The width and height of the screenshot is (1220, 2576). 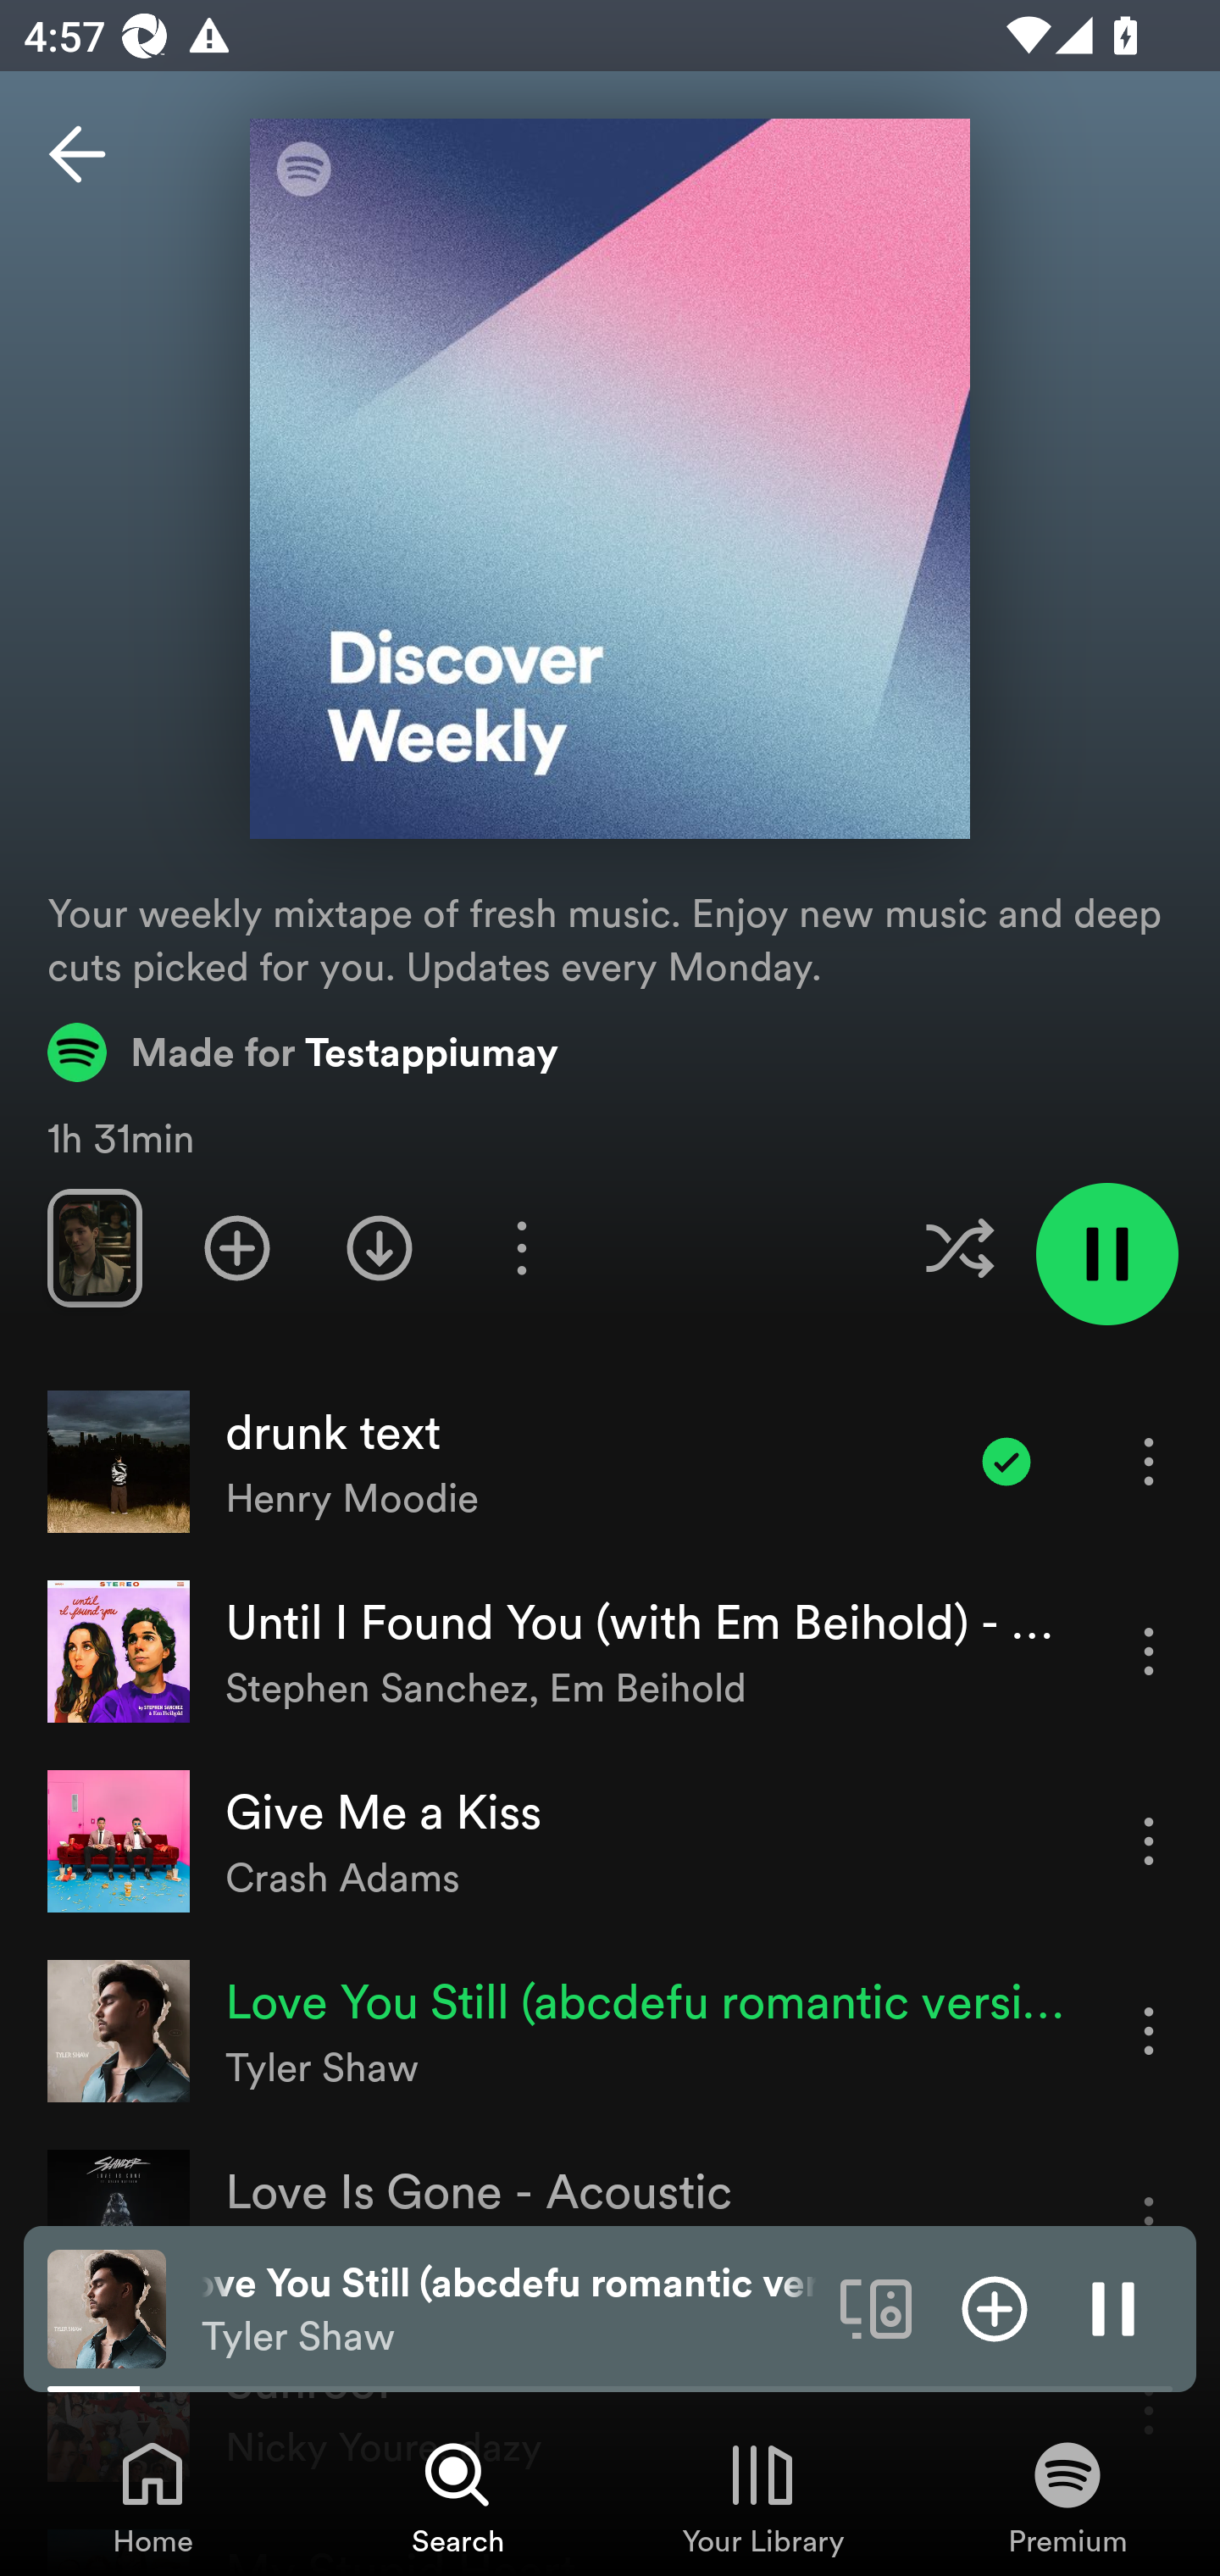 What do you see at coordinates (107, 2307) in the screenshot?
I see `The cover art of the currently playing track` at bounding box center [107, 2307].